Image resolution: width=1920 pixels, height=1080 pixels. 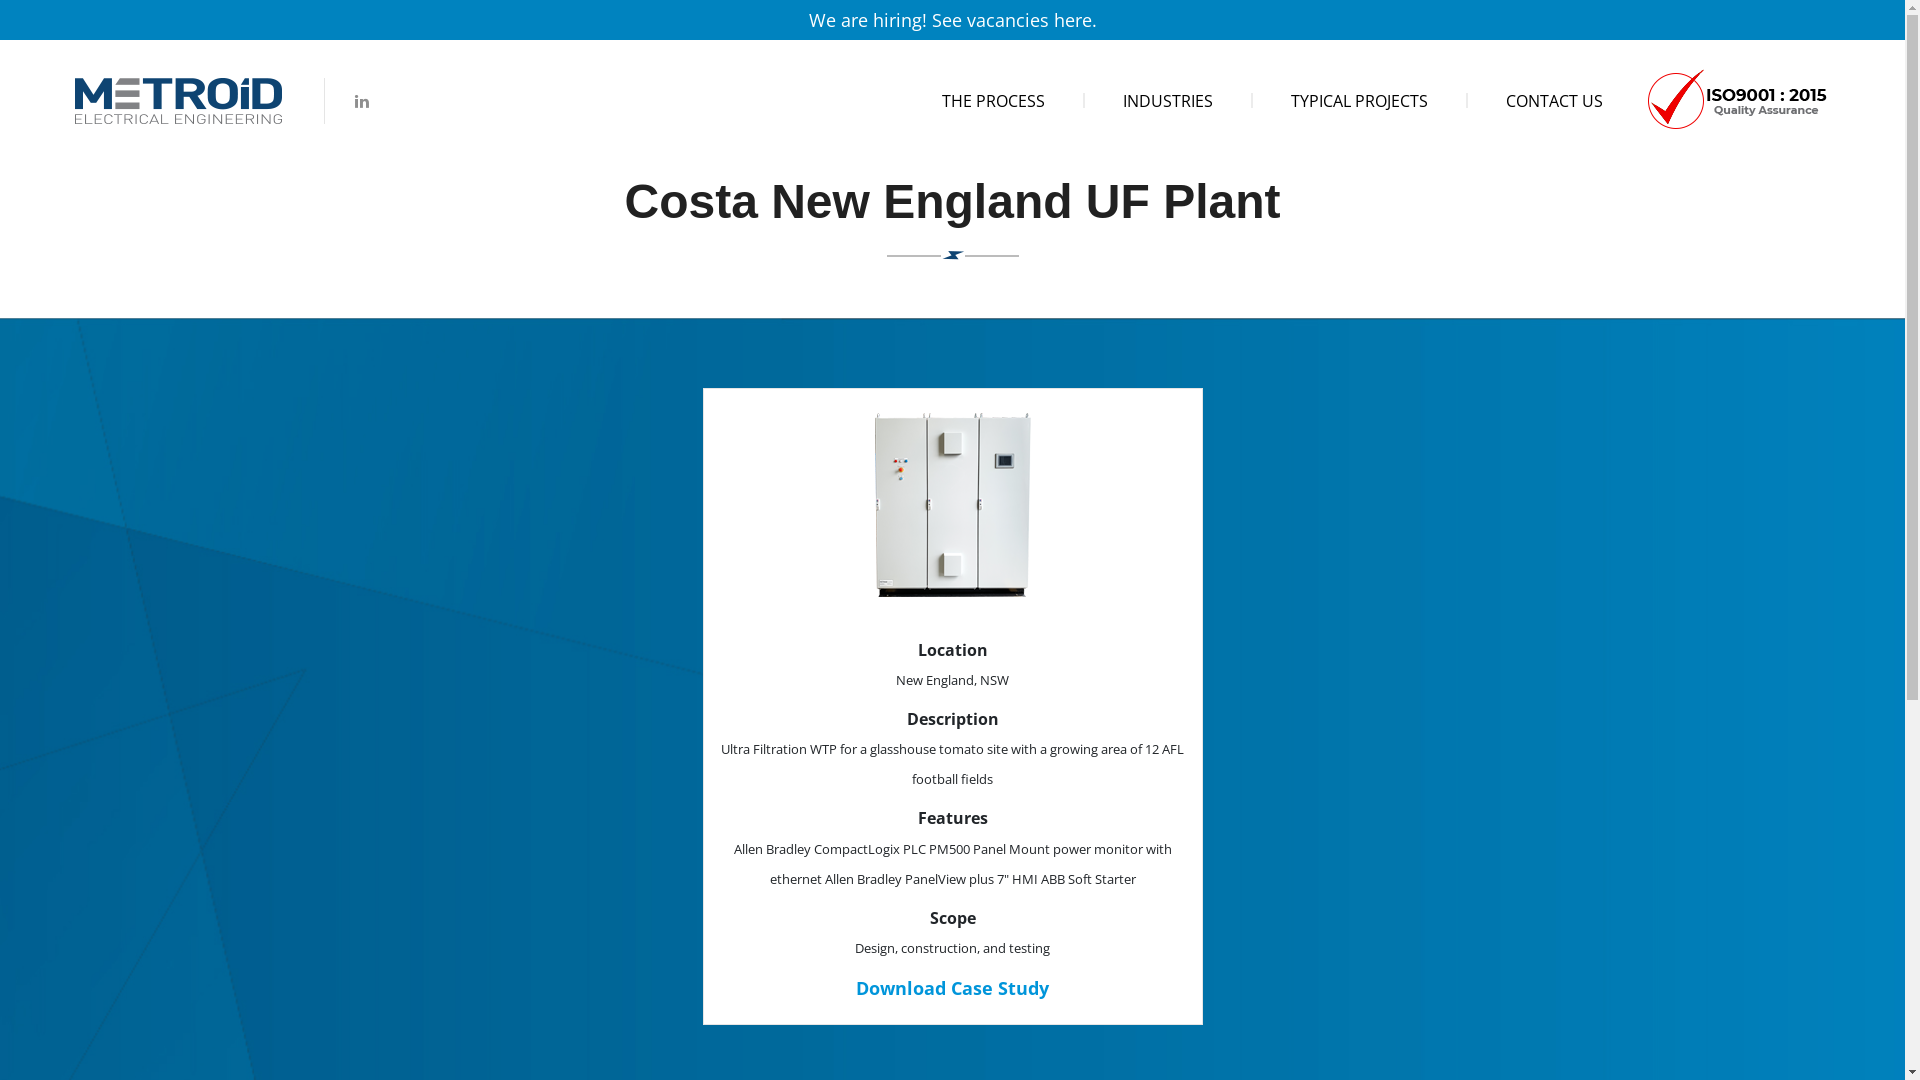 What do you see at coordinates (1360, 101) in the screenshot?
I see `TYPICAL PROJECTS` at bounding box center [1360, 101].